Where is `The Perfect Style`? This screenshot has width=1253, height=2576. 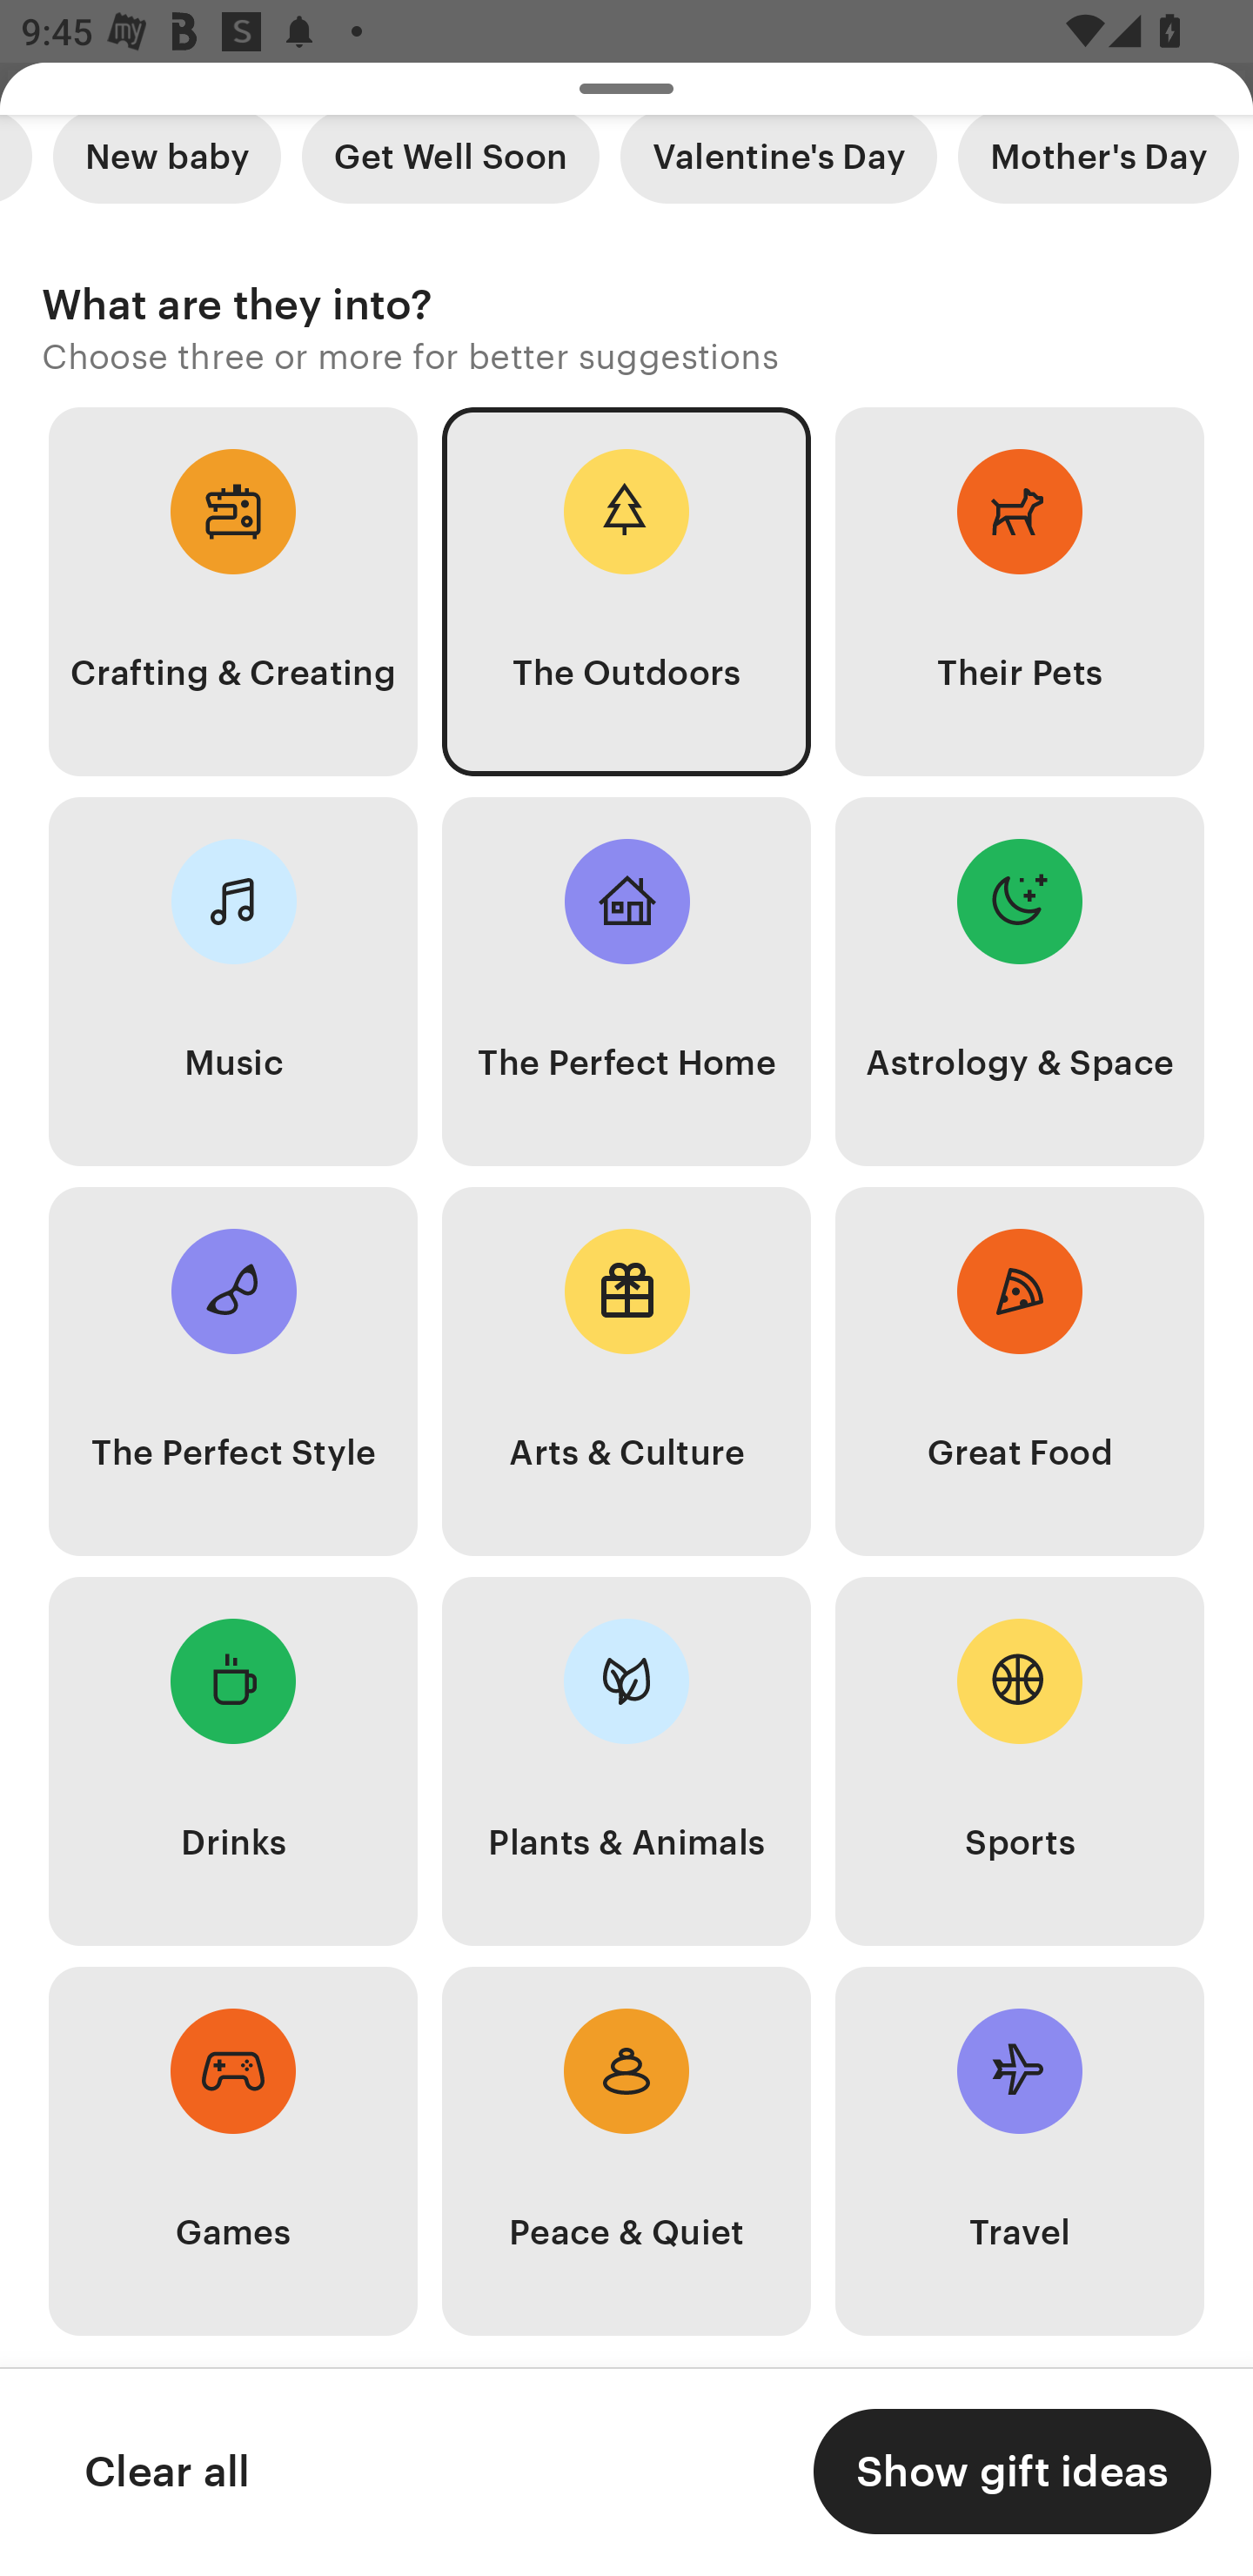 The Perfect Style is located at coordinates (233, 1372).